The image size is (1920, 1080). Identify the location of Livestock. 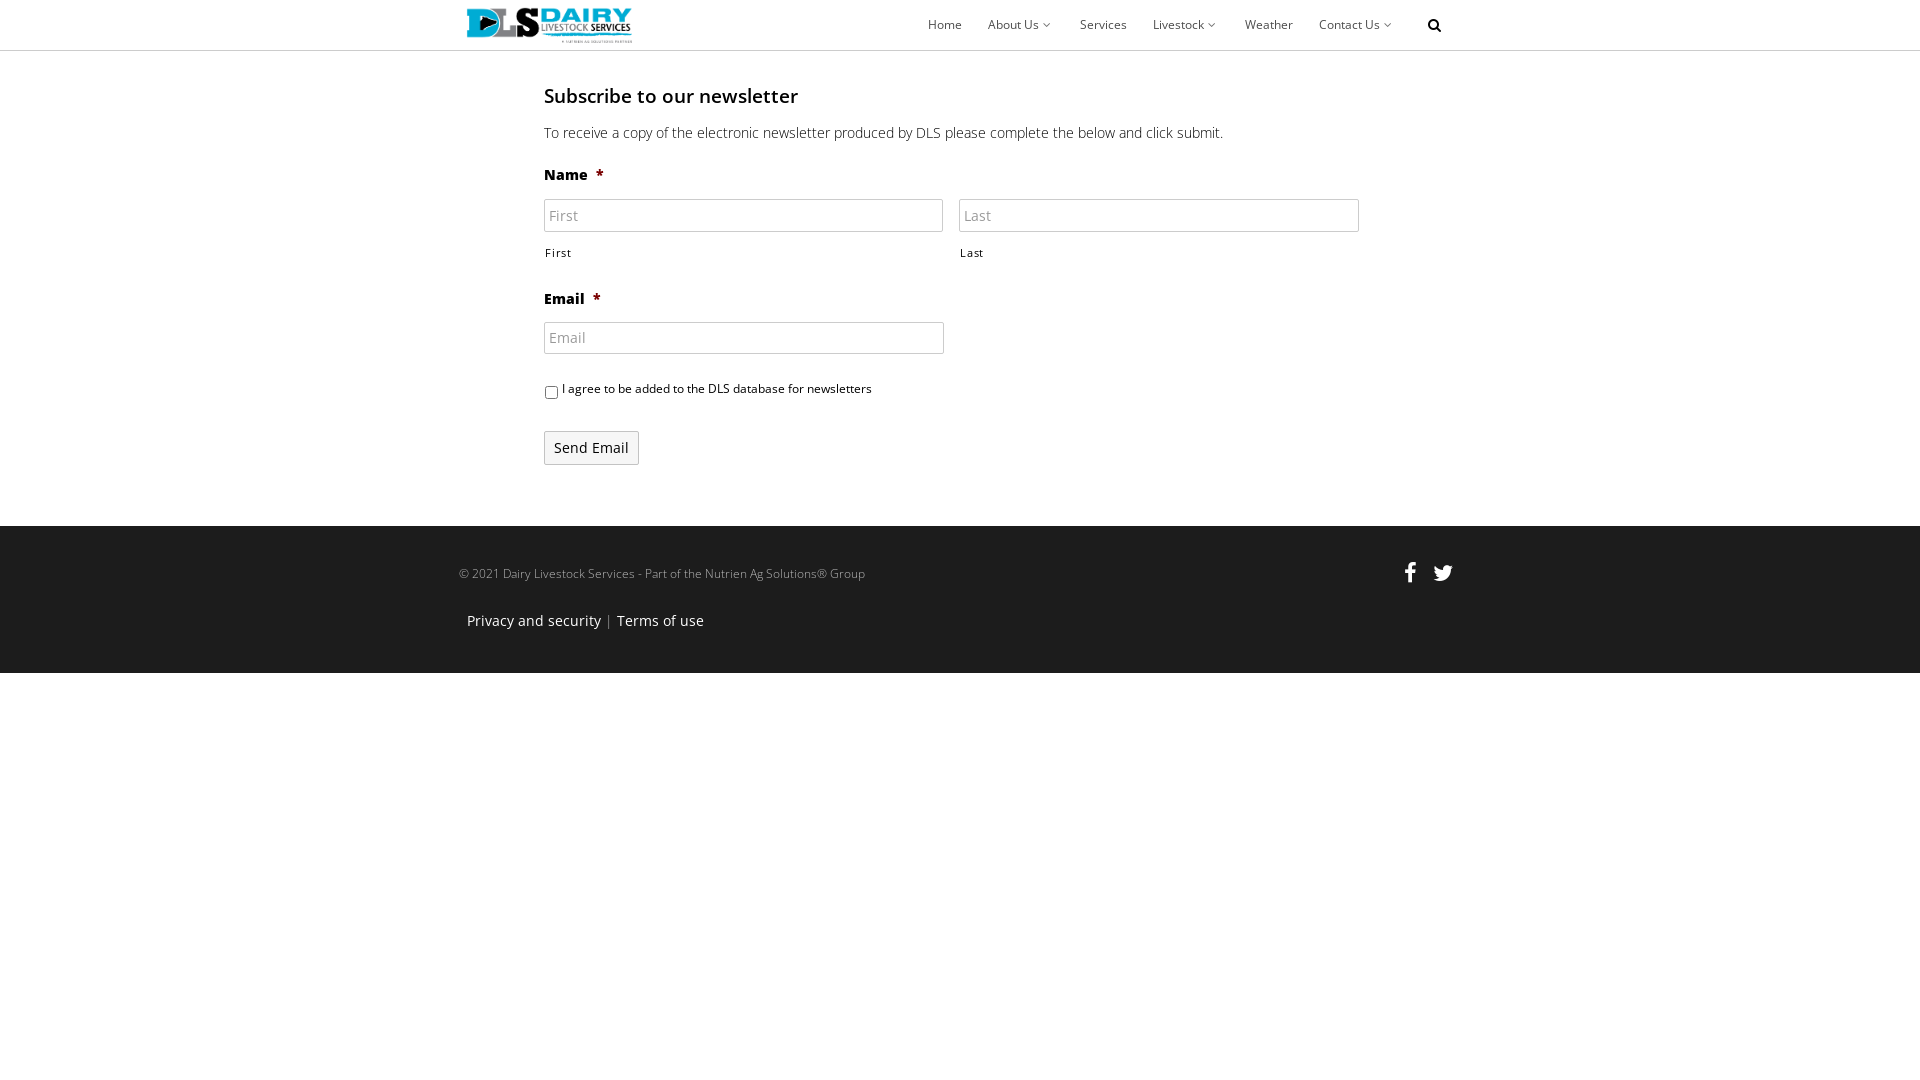
(1186, 25).